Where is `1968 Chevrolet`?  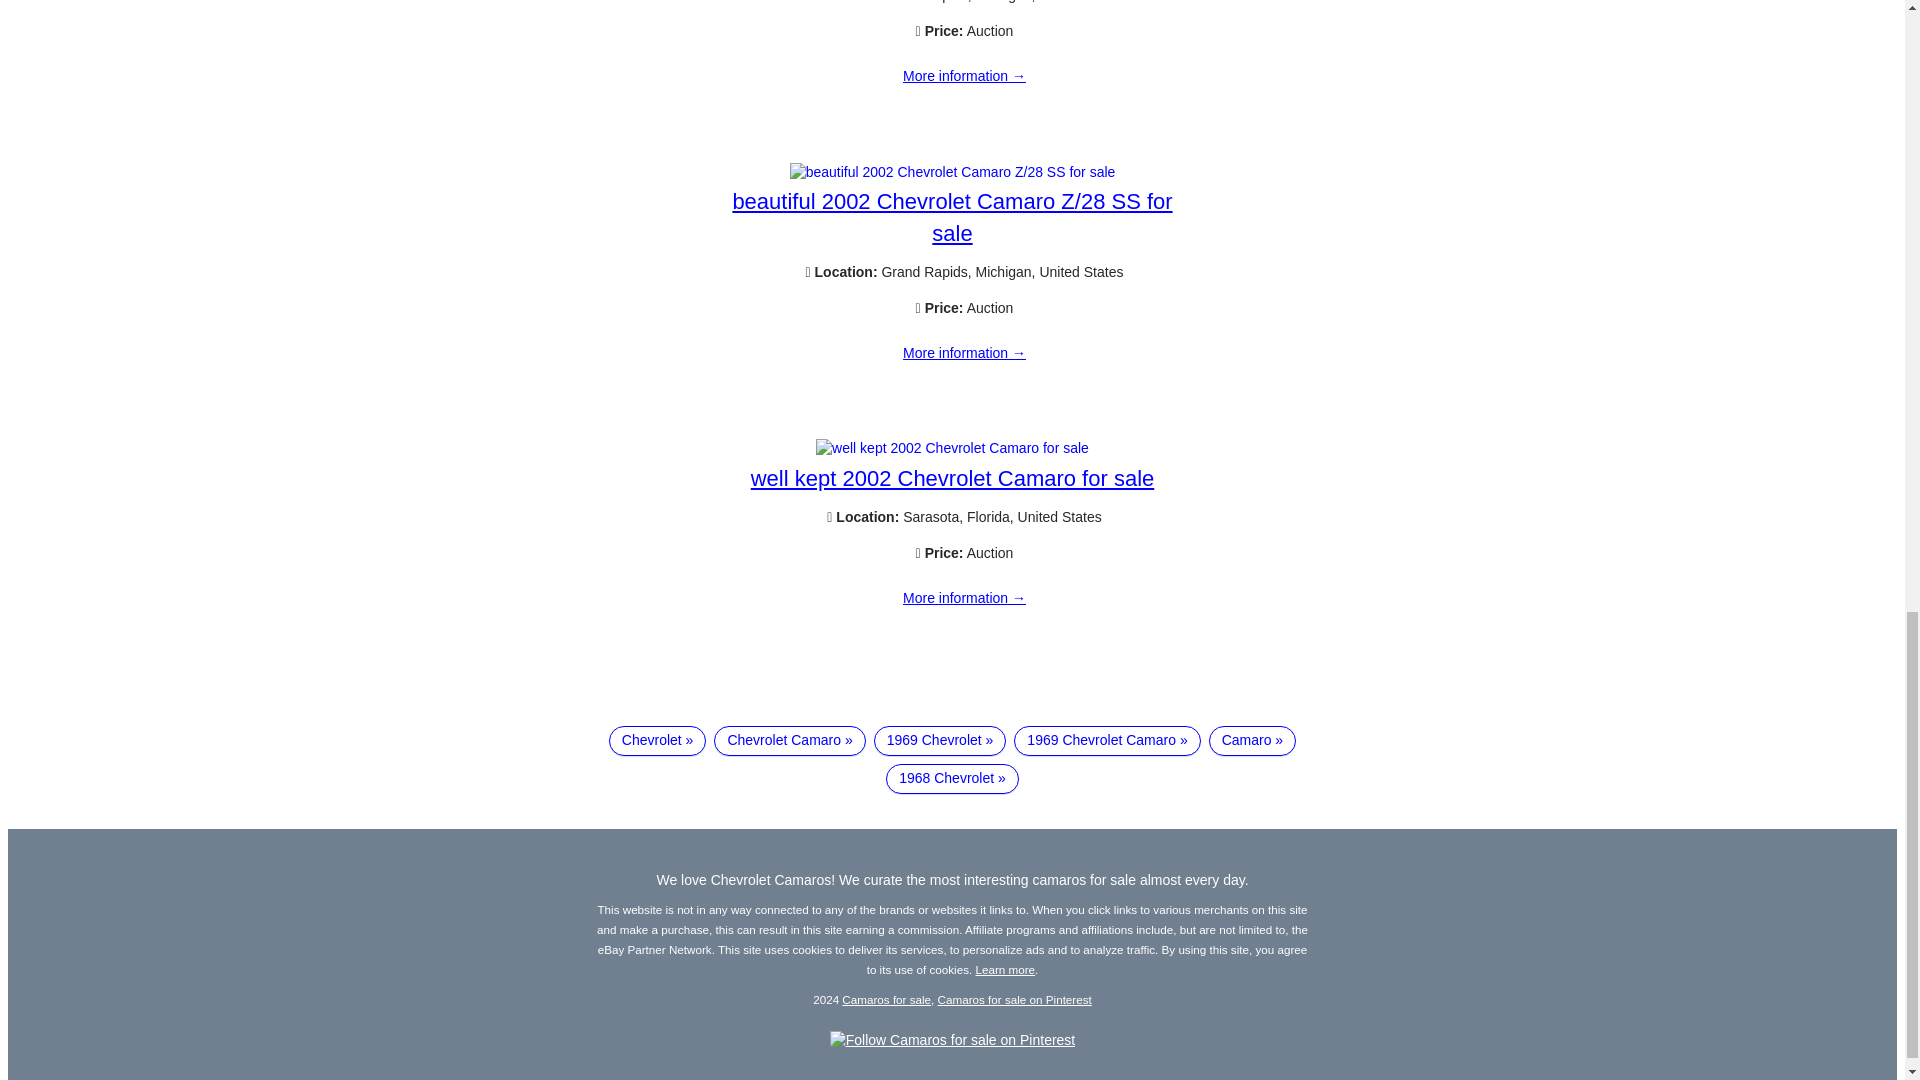 1968 Chevrolet is located at coordinates (952, 778).